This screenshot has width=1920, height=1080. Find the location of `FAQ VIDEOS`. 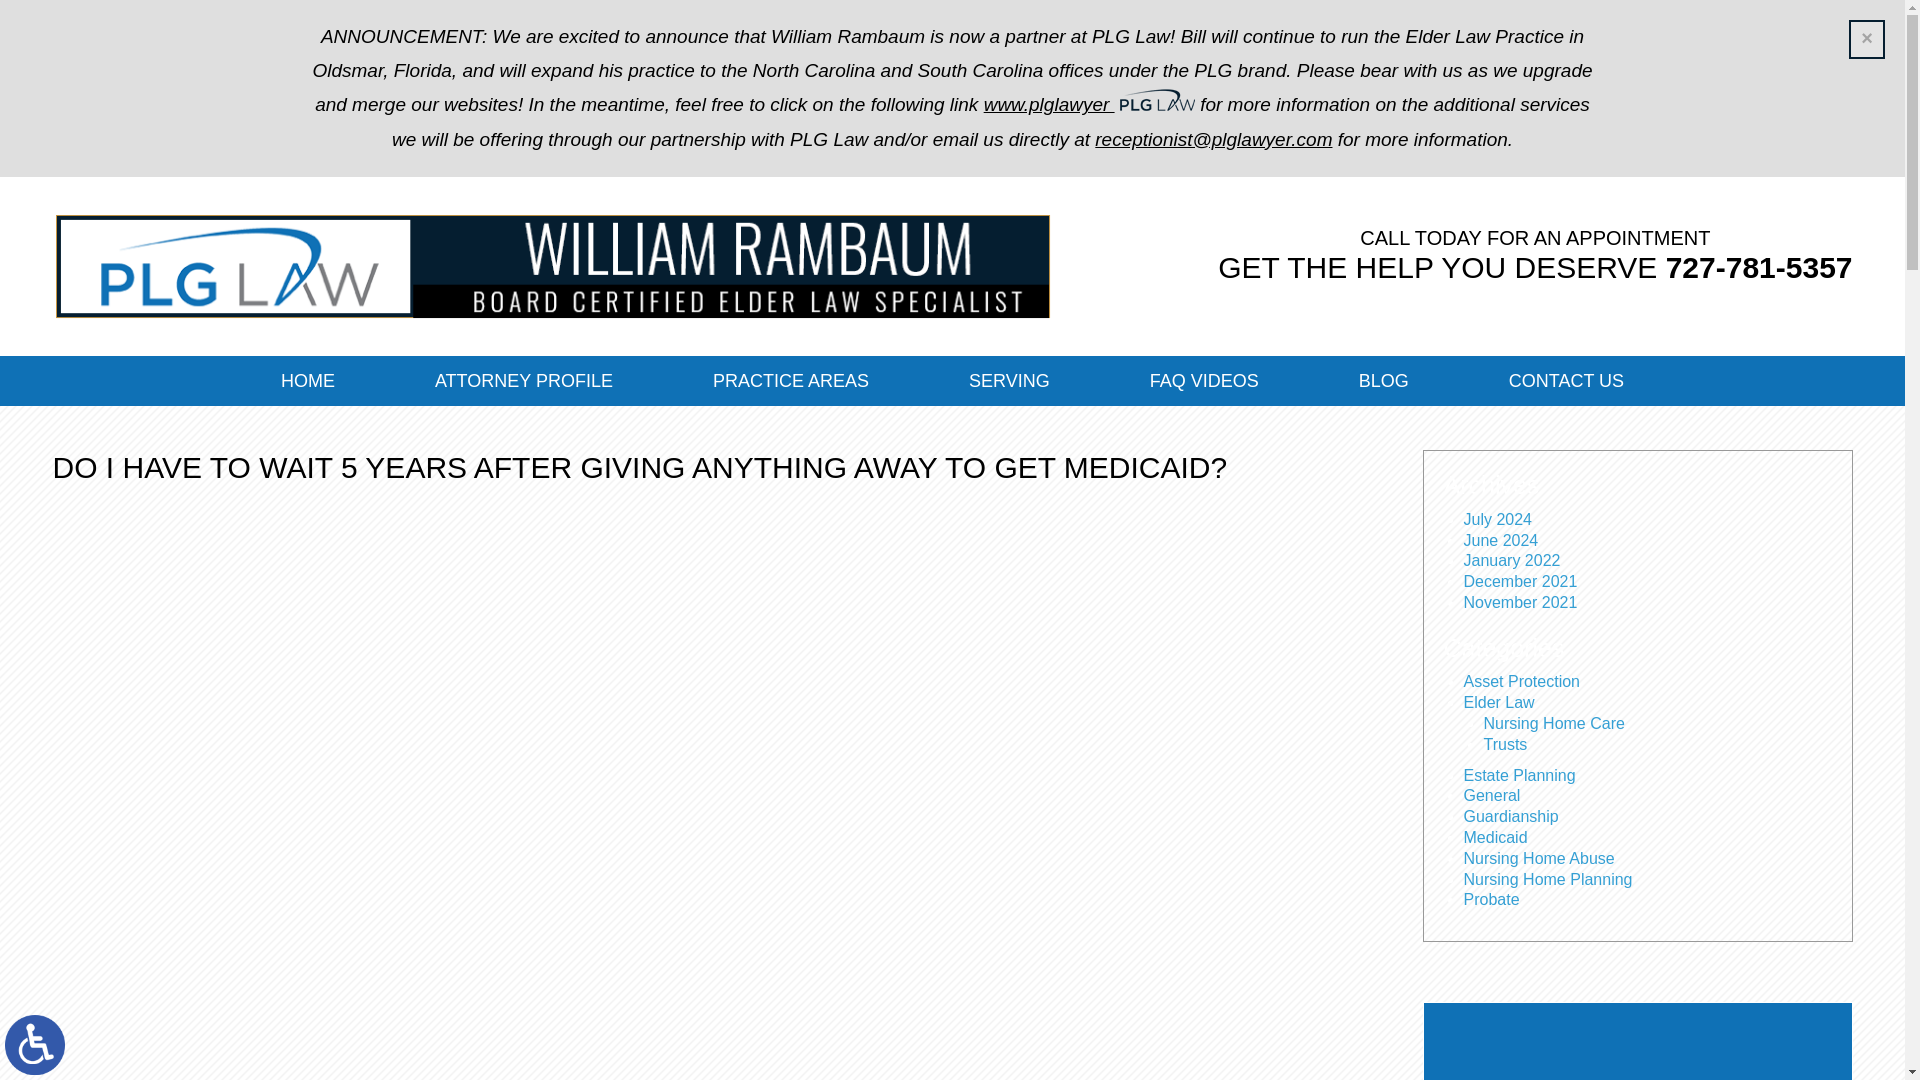

FAQ VIDEOS is located at coordinates (1204, 381).